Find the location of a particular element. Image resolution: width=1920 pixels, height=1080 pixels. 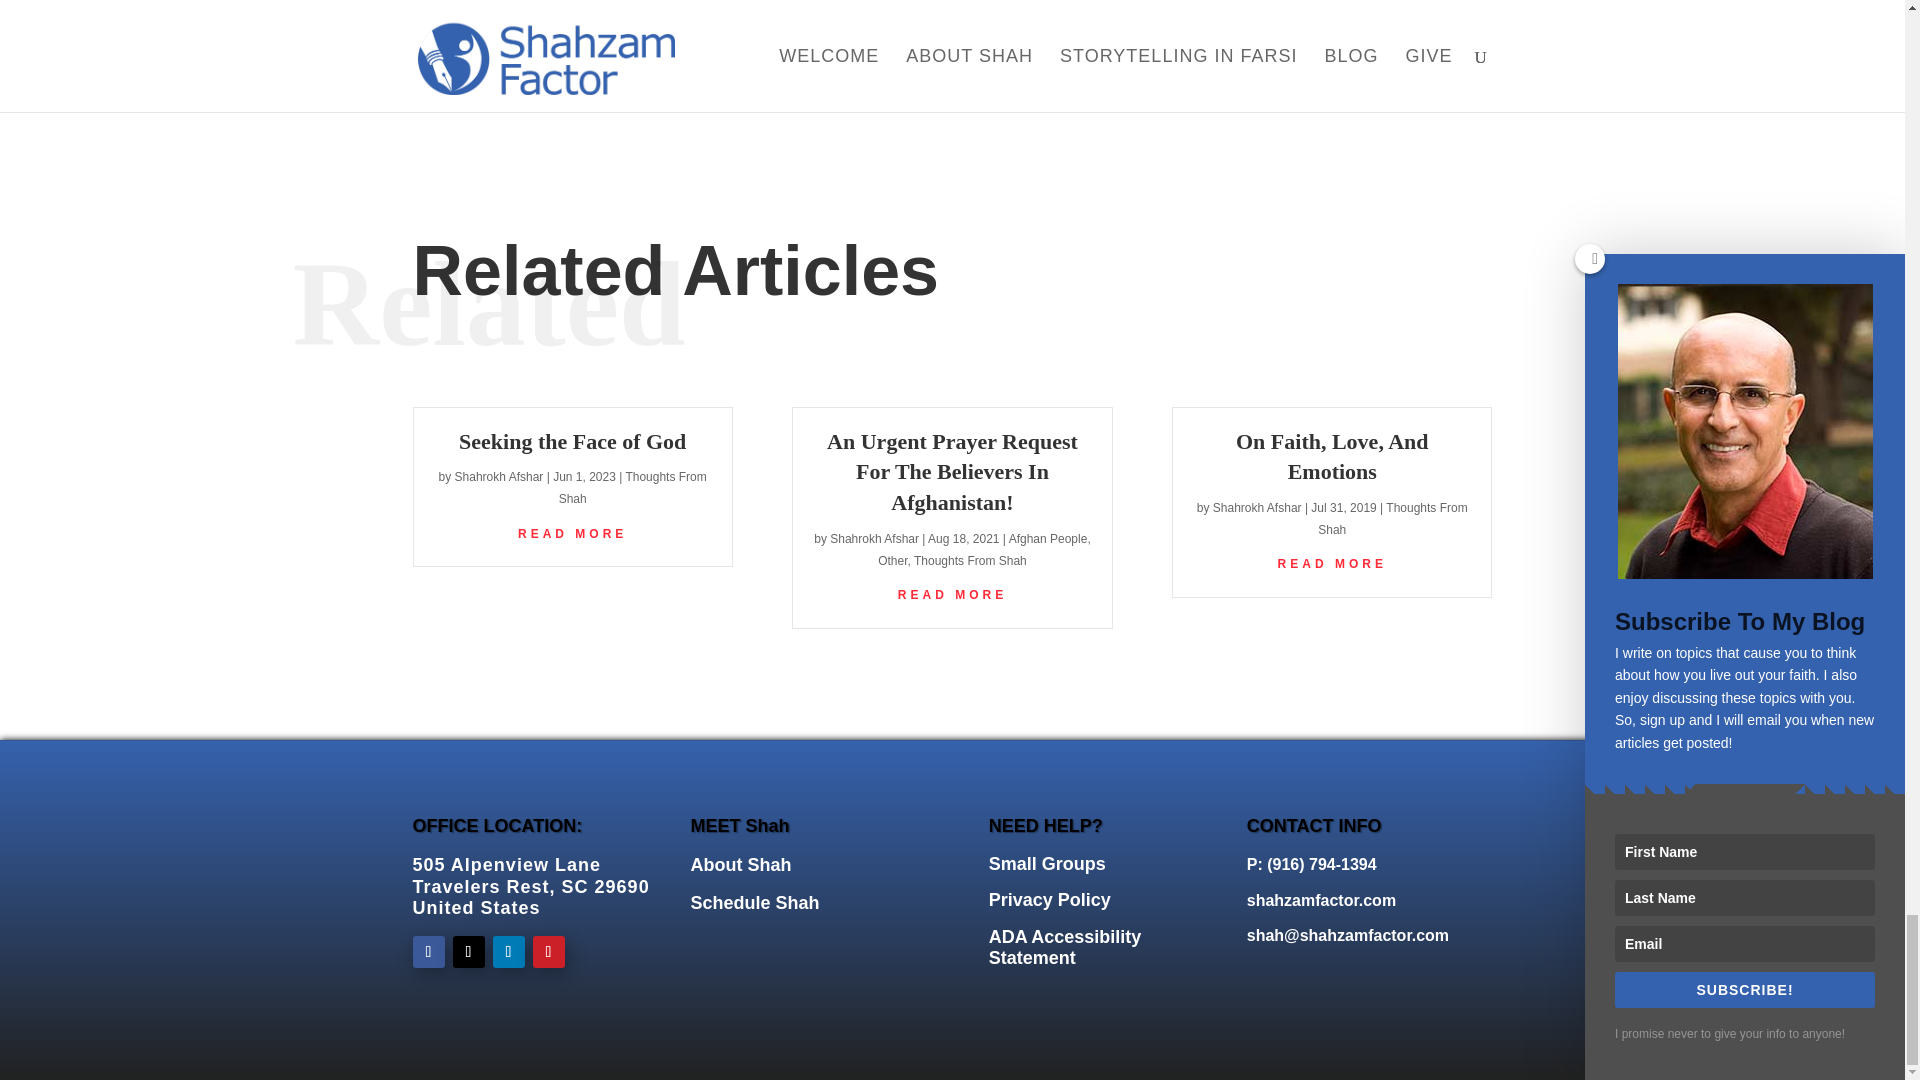

Other is located at coordinates (892, 561).